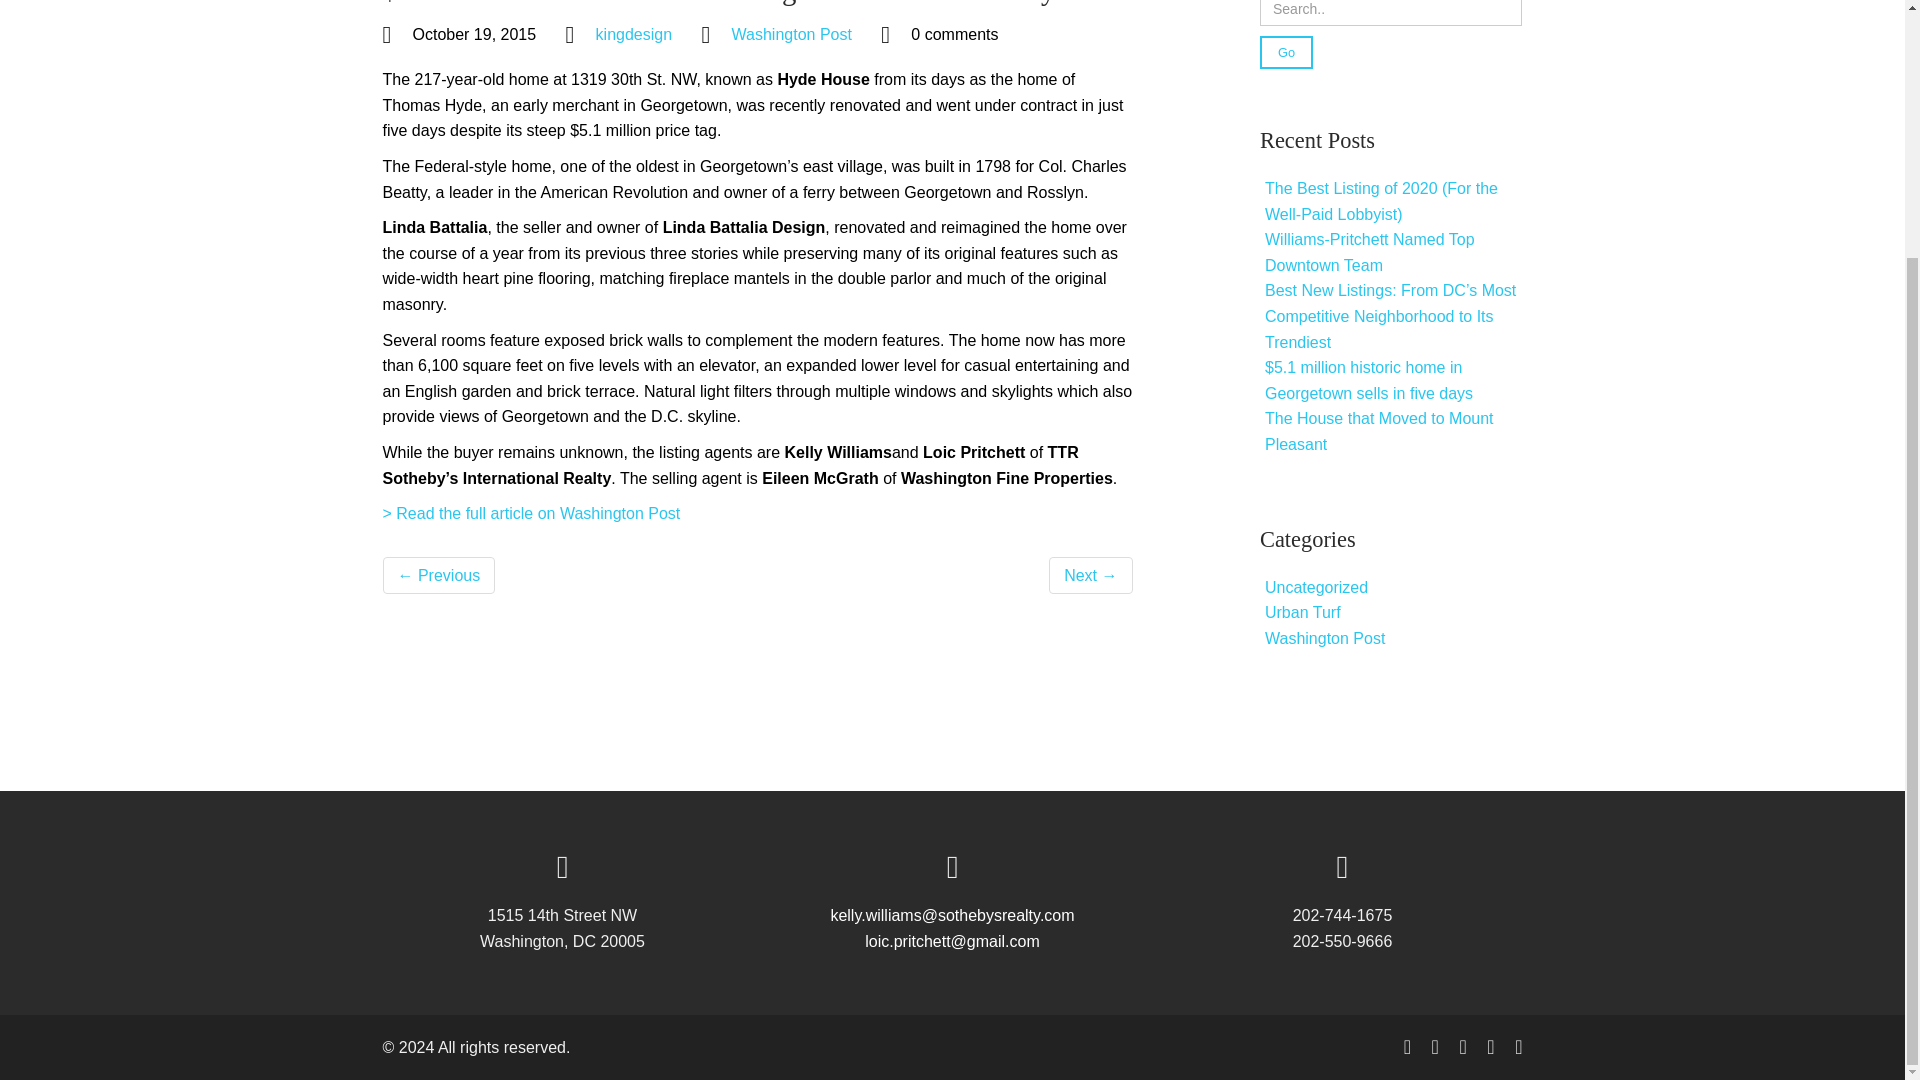 This screenshot has width=1920, height=1080. I want to click on Go, so click(1286, 52).